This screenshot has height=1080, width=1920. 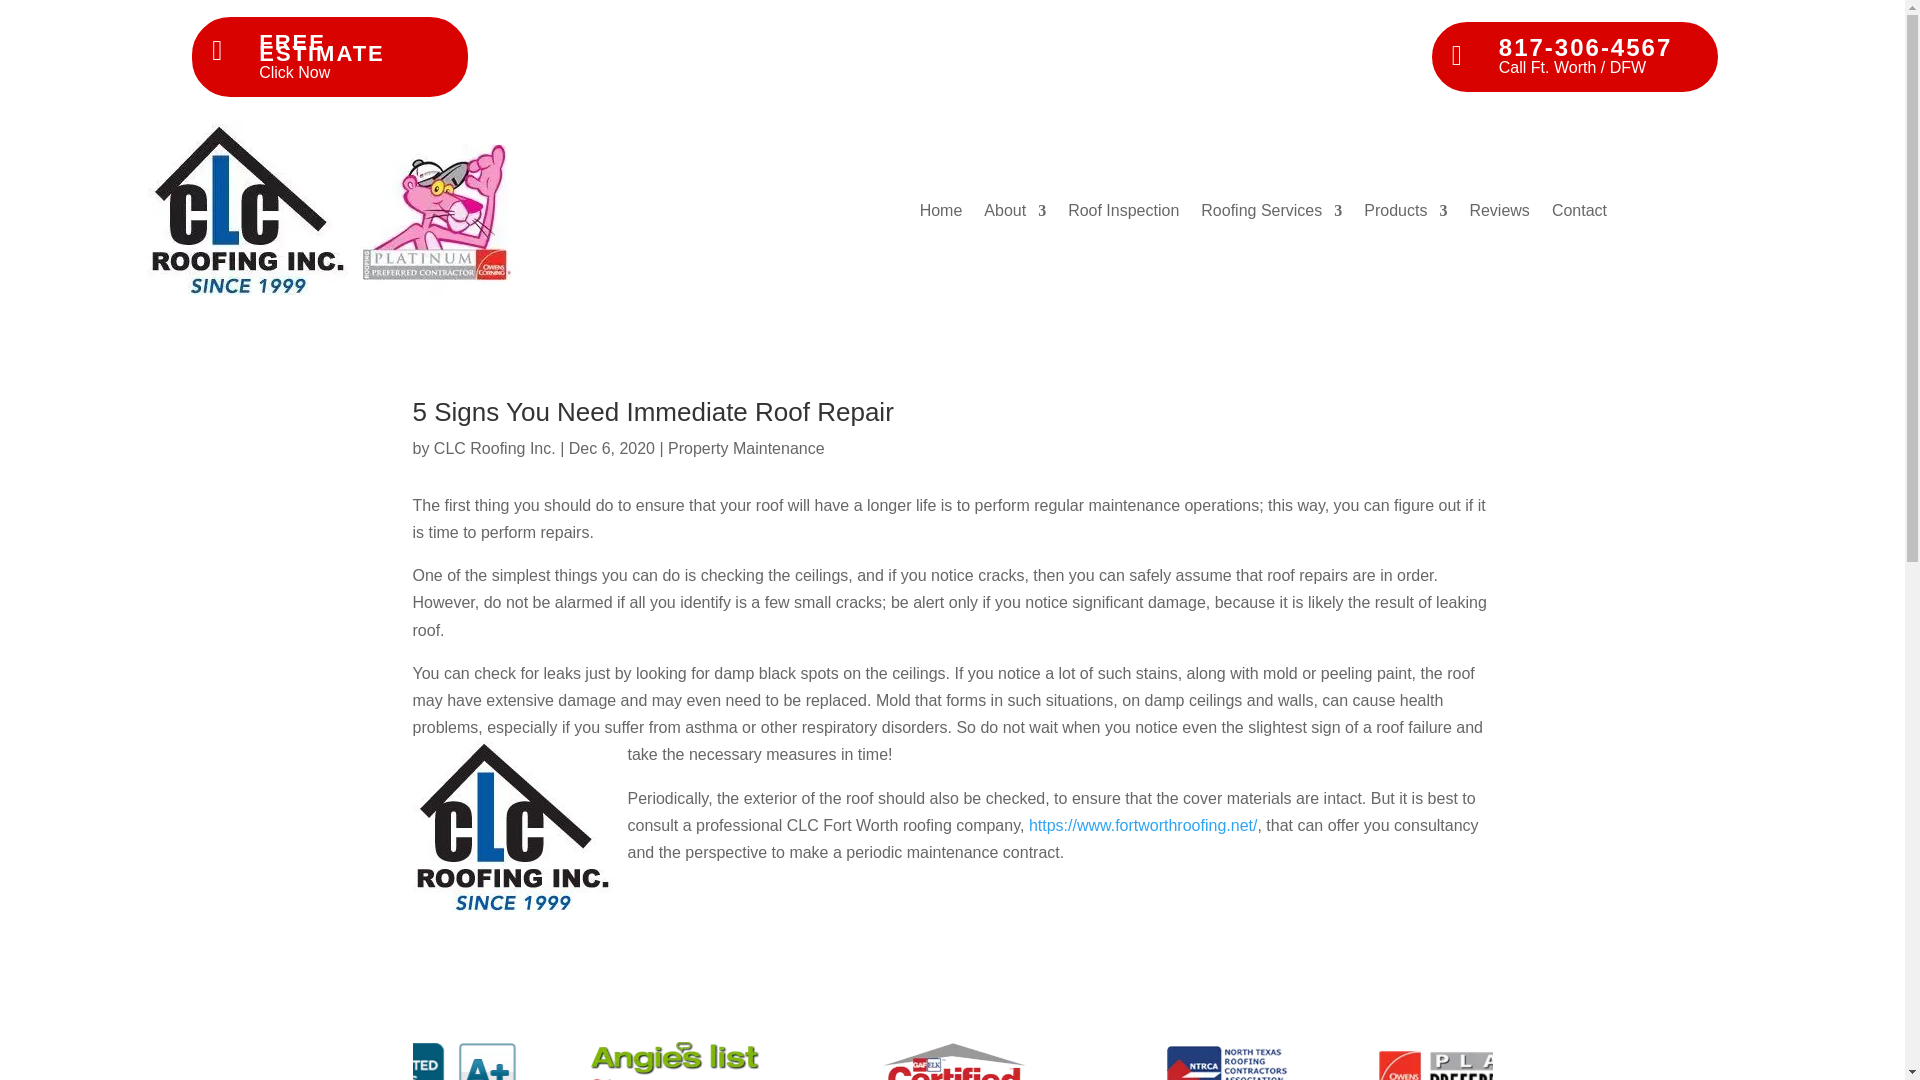 What do you see at coordinates (404, 1056) in the screenshot?
I see `bbb-1` at bounding box center [404, 1056].